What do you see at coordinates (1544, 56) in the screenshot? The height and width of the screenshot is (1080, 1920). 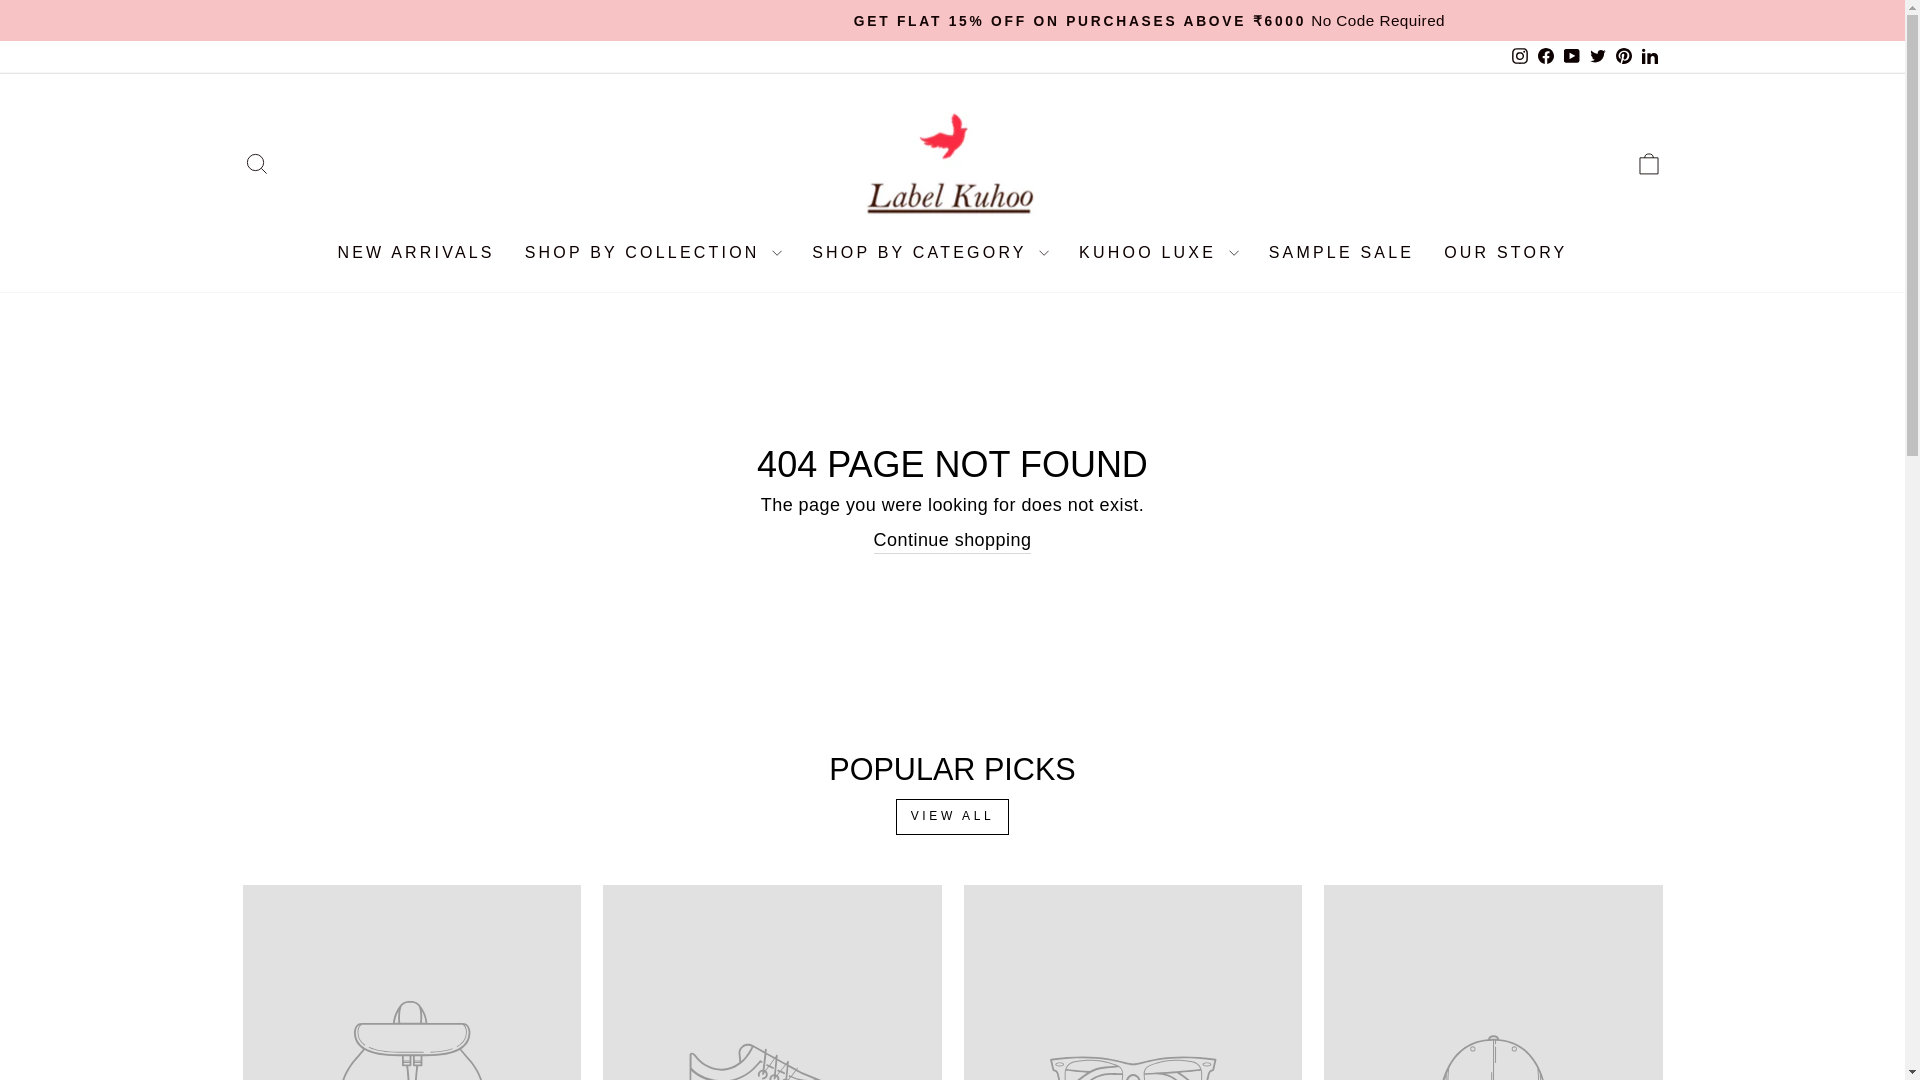 I see `Label Kuhoo on Facebook` at bounding box center [1544, 56].